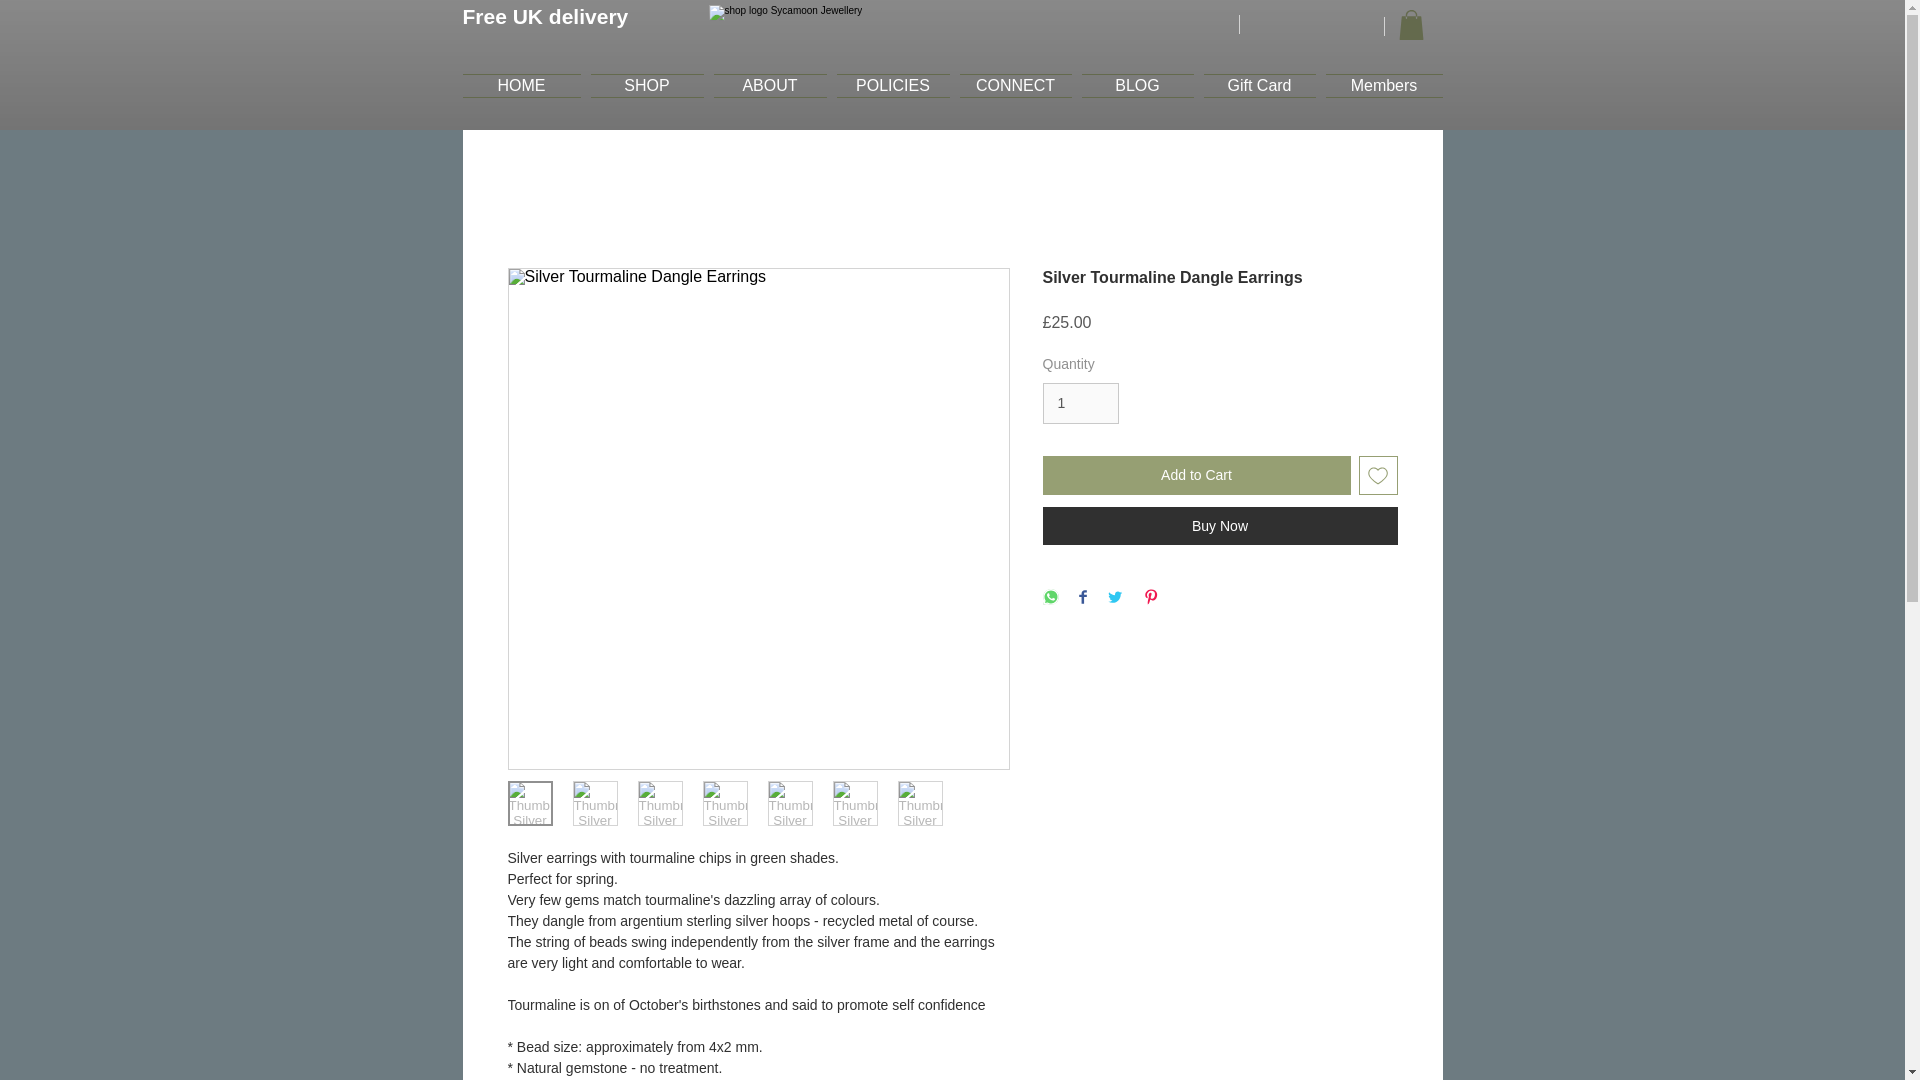 The height and width of the screenshot is (1080, 1920). I want to click on POLICIES, so click(892, 86).